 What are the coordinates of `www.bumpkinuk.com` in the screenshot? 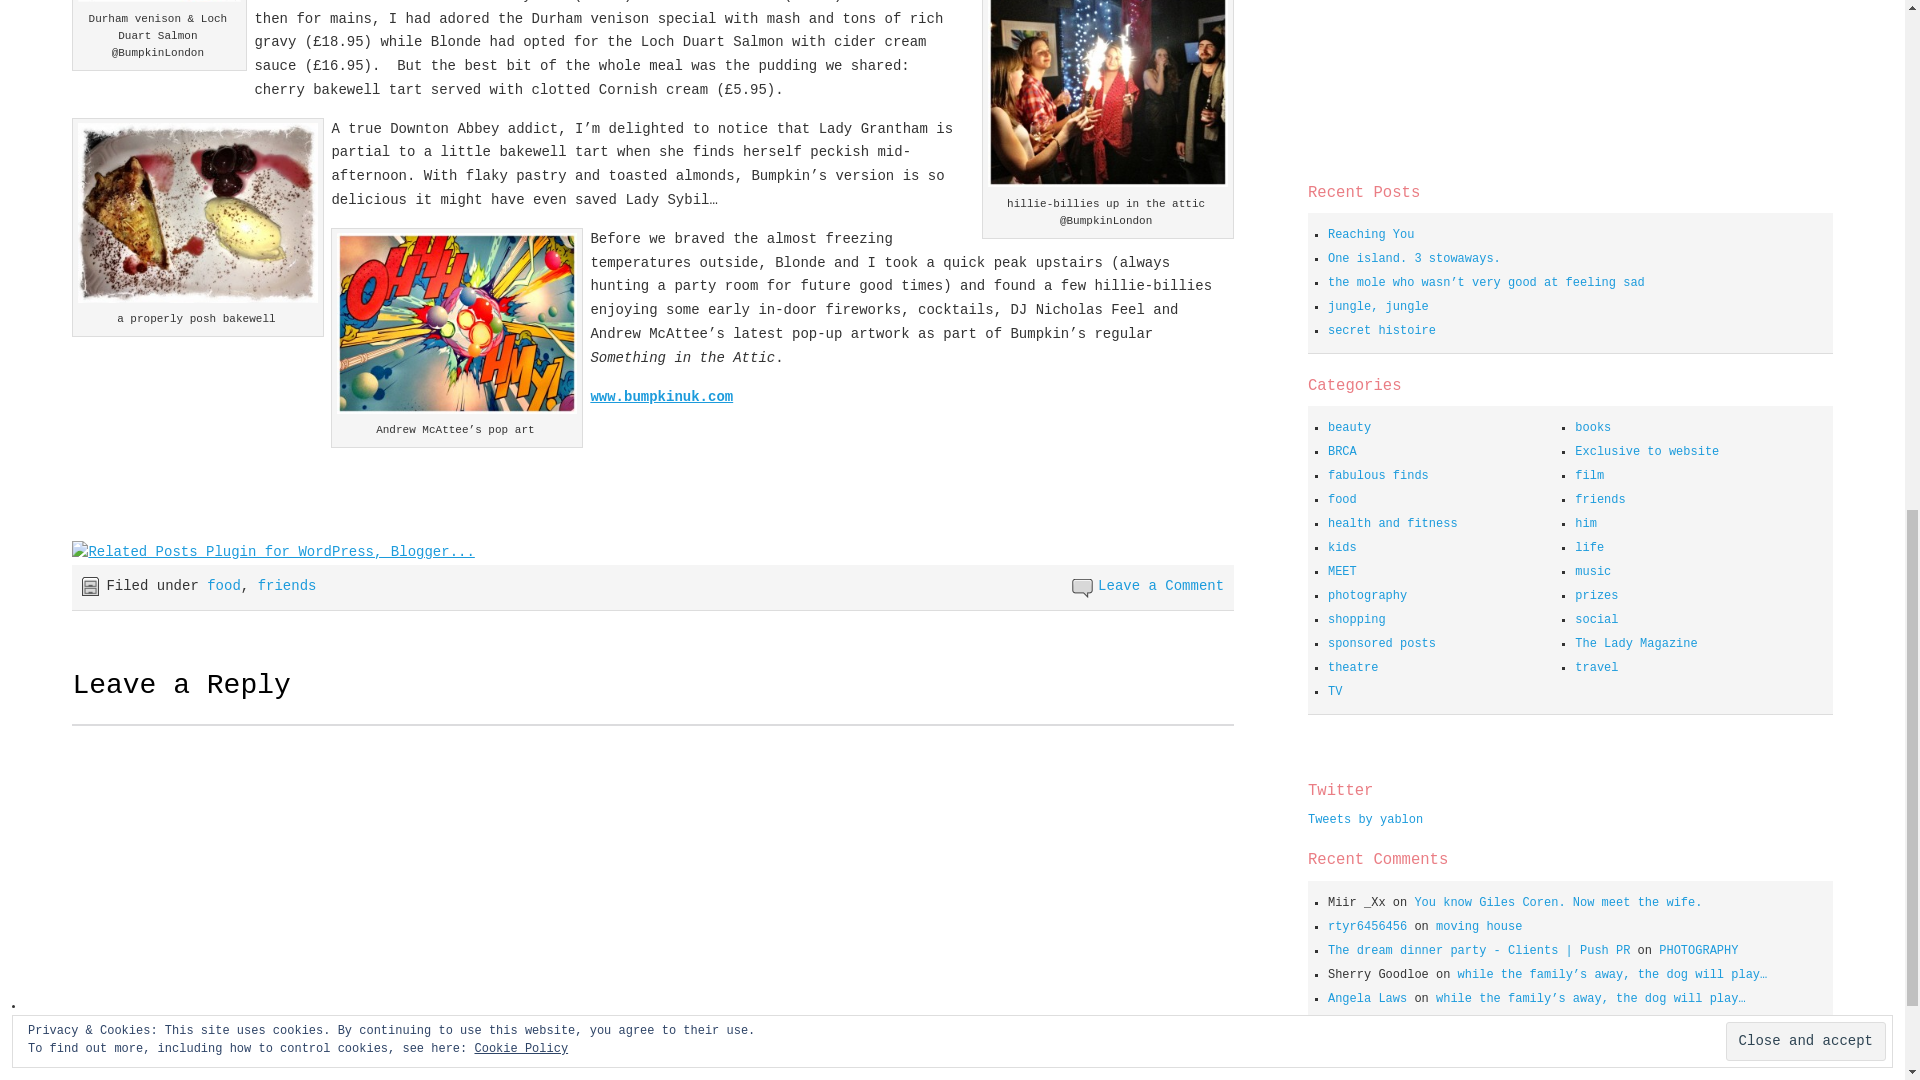 It's located at (661, 396).